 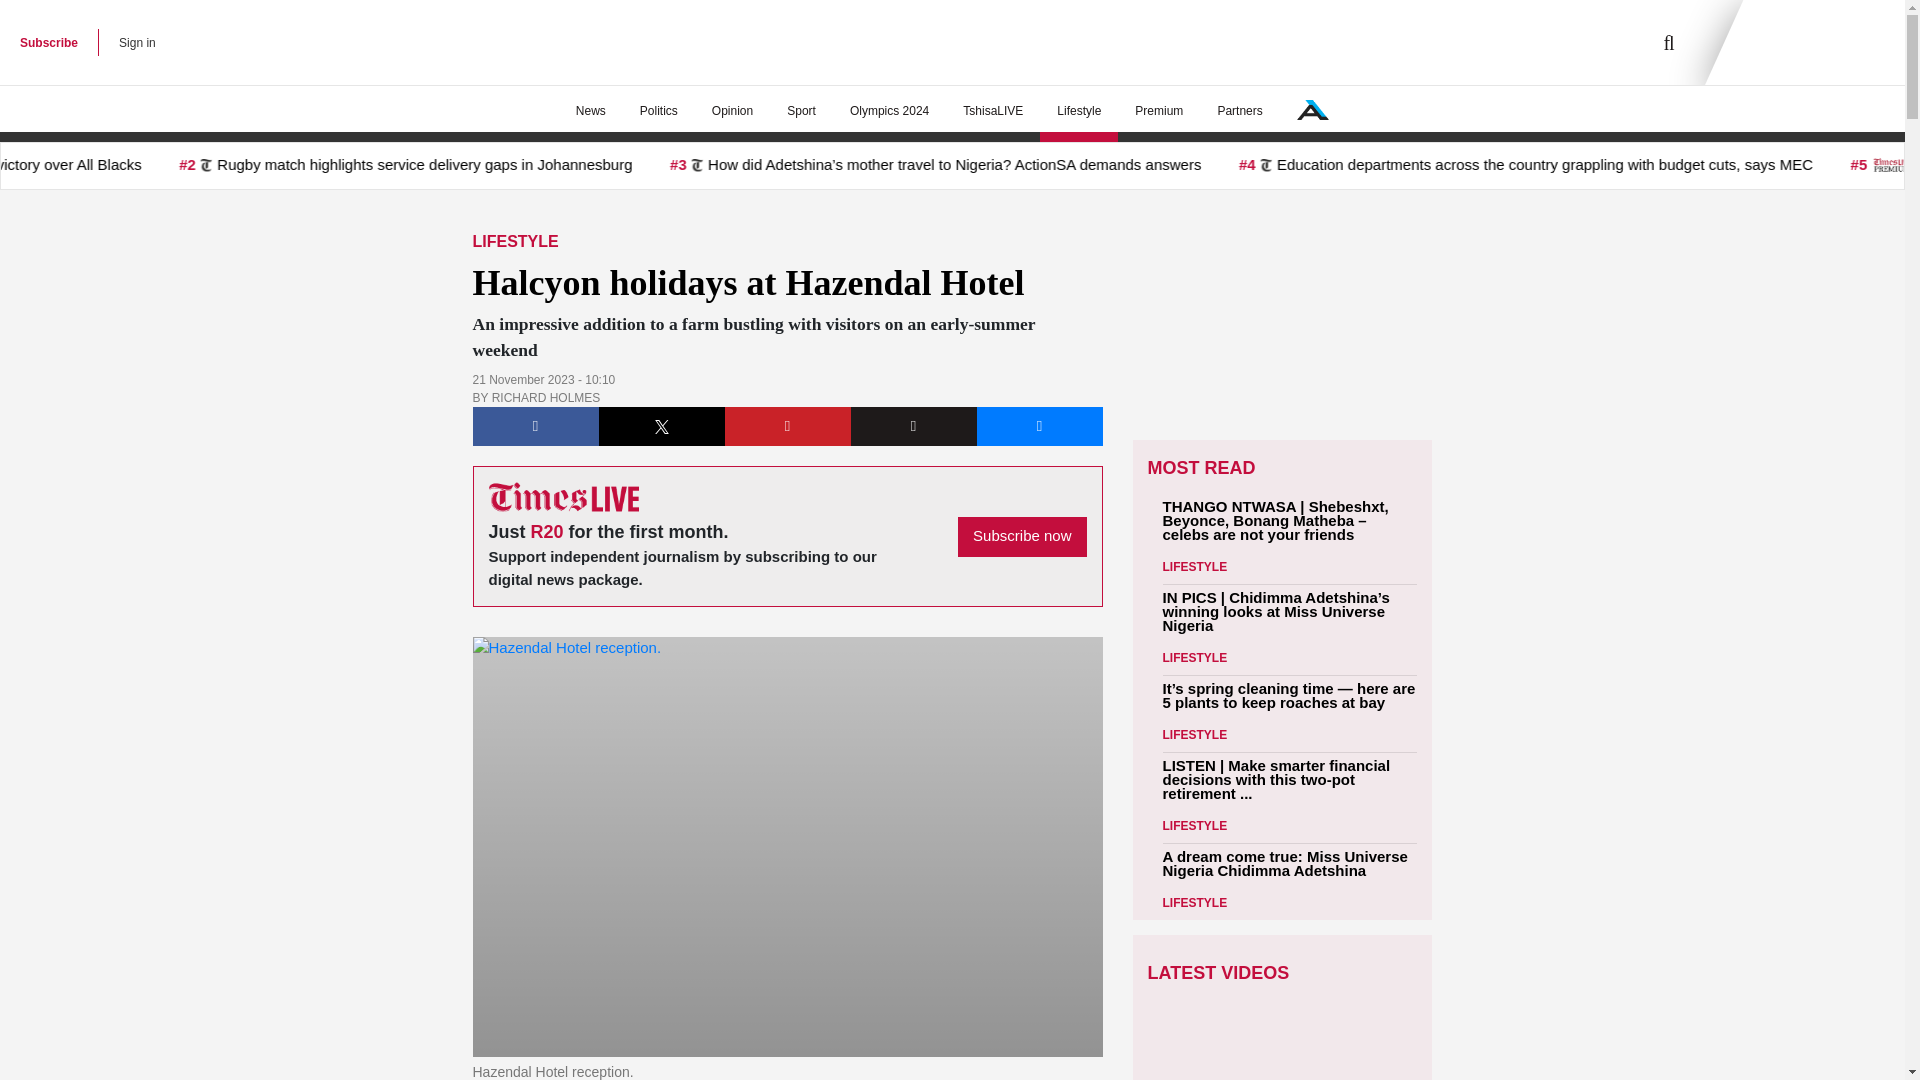 I want to click on Sign in, so click(x=137, y=42).